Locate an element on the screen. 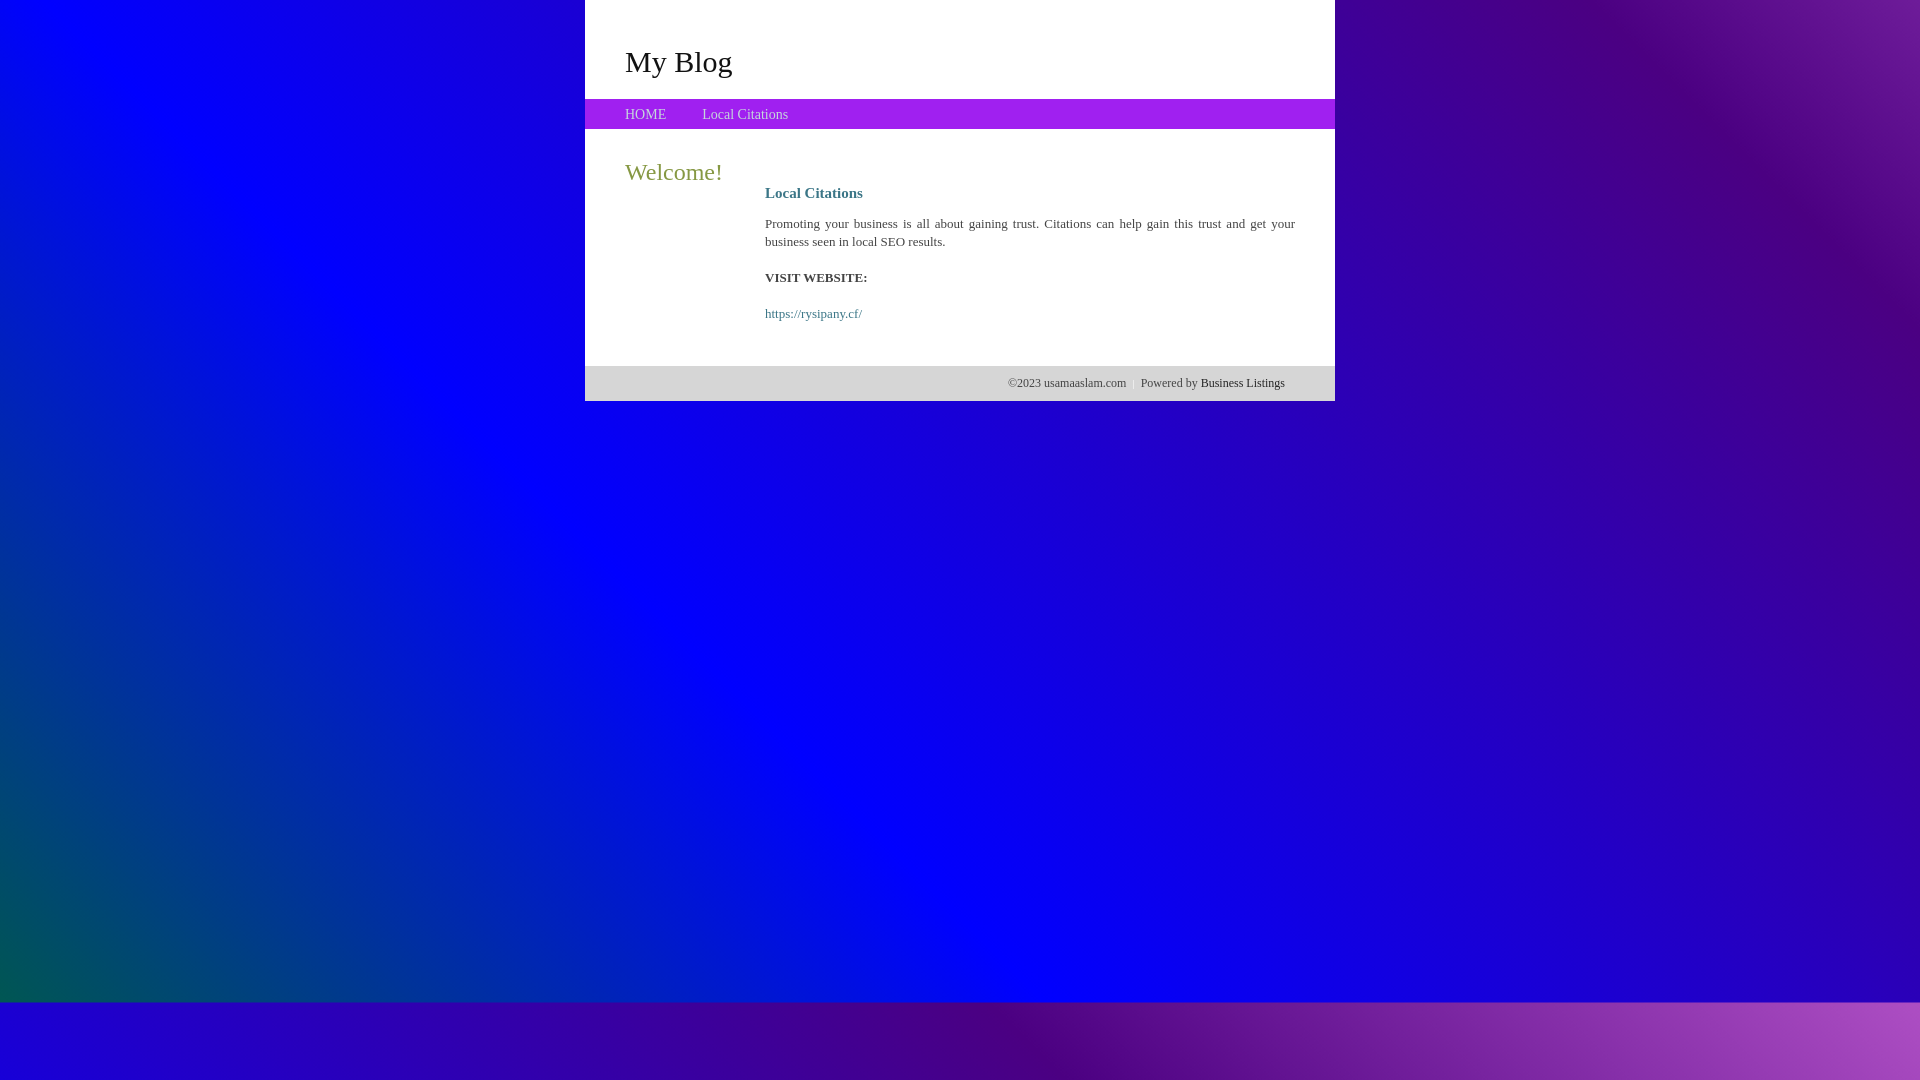 This screenshot has height=1080, width=1920. Business Listings is located at coordinates (1243, 383).